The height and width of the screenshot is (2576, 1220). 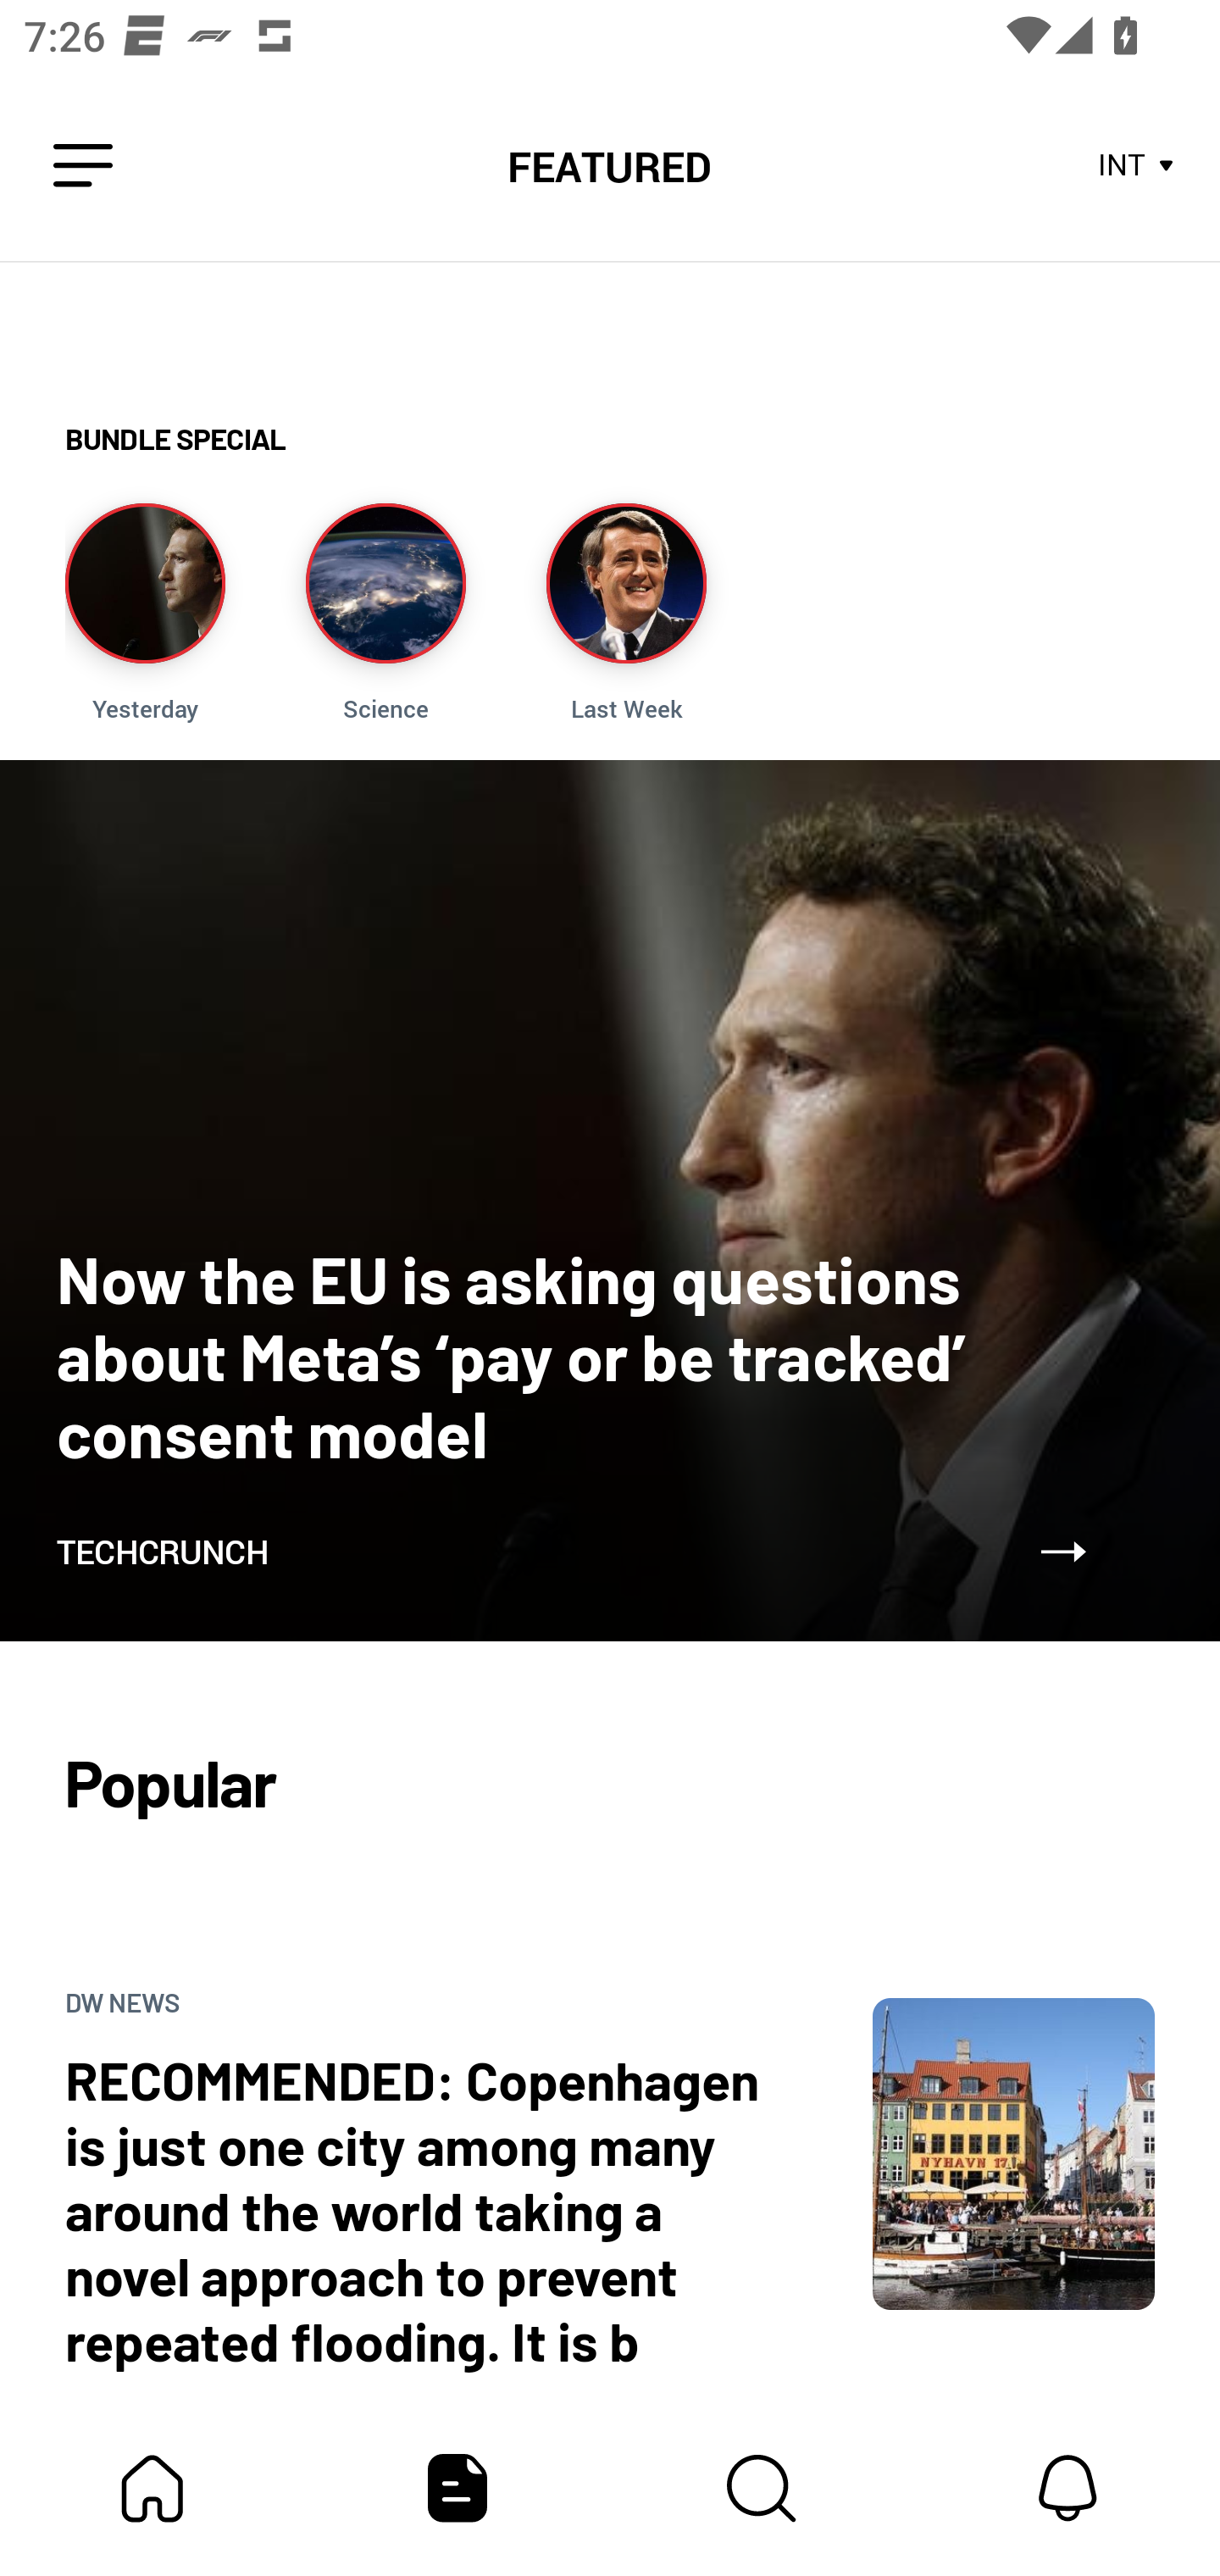 What do you see at coordinates (626, 613) in the screenshot?
I see `Story Image Last Week` at bounding box center [626, 613].